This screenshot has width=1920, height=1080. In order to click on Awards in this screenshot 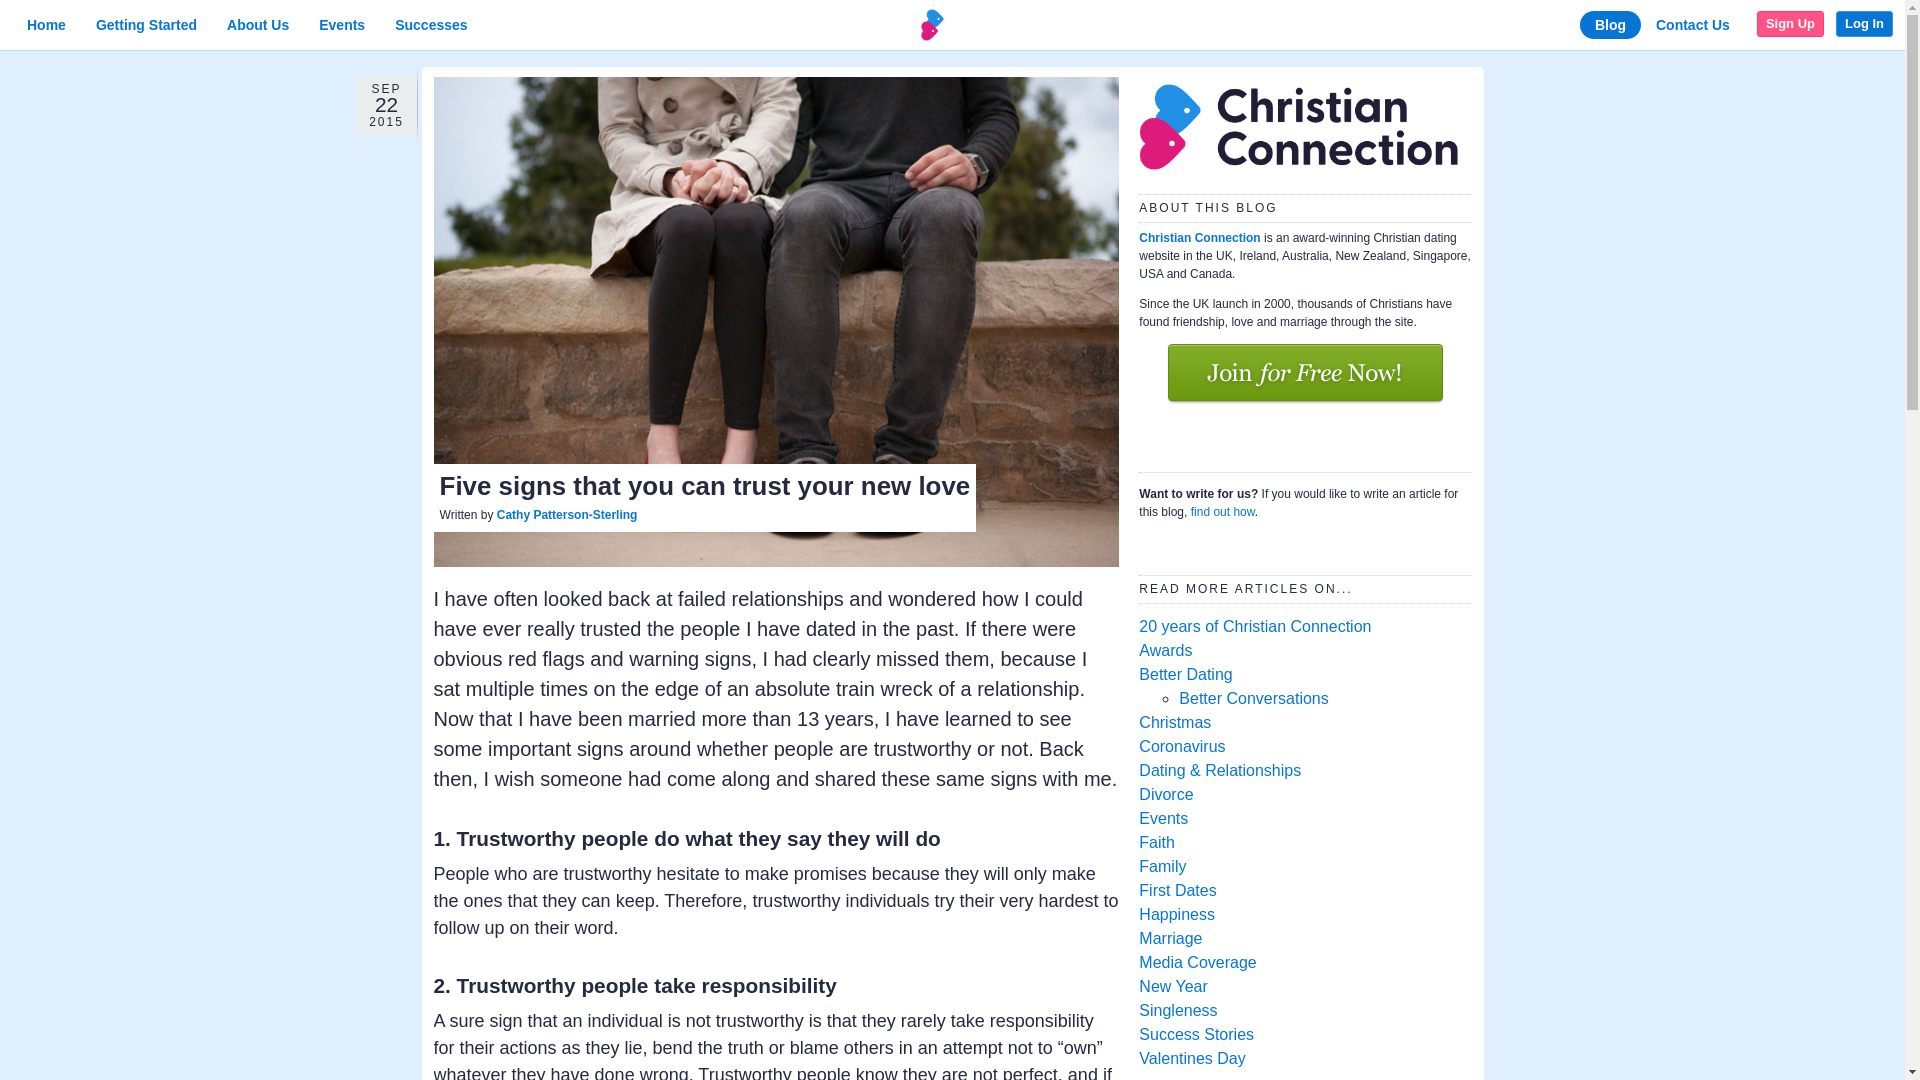, I will do `click(1165, 650)`.